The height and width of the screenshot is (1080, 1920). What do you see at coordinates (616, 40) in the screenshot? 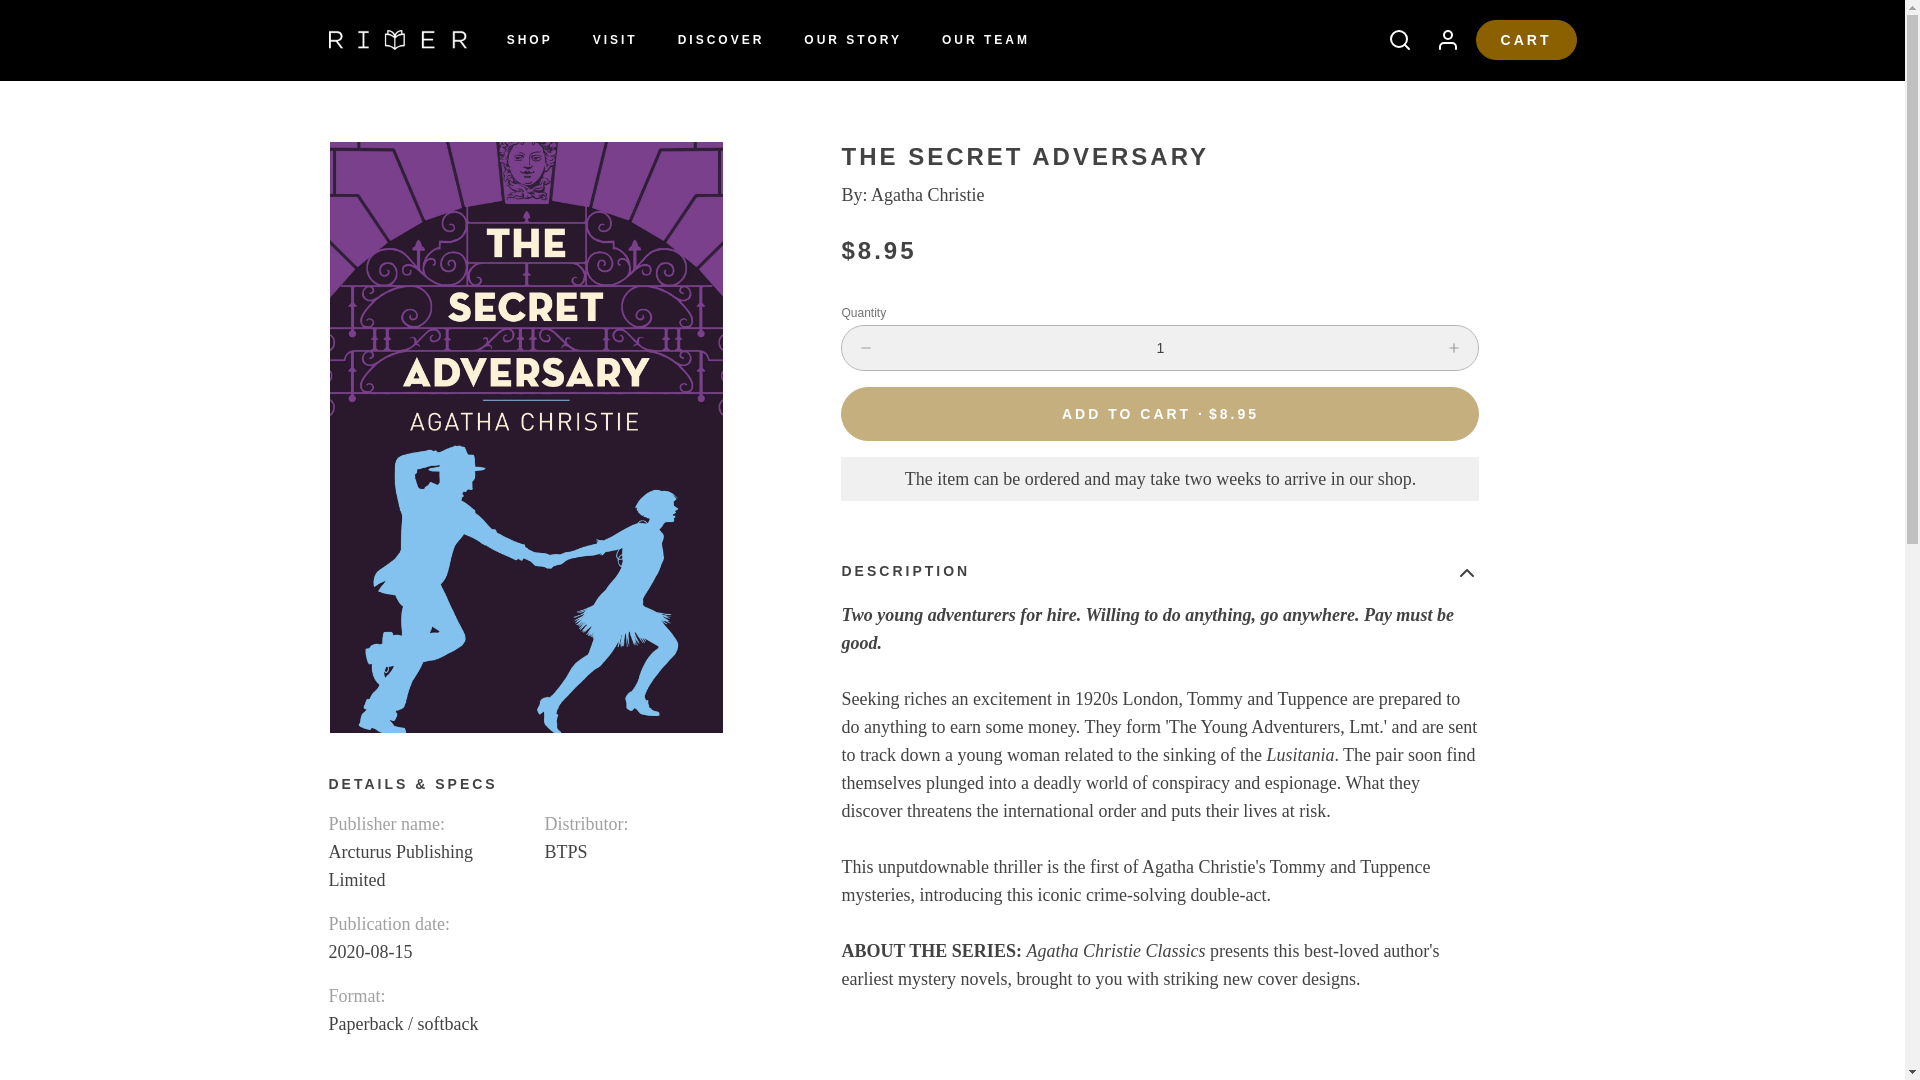
I see `VISIT` at bounding box center [616, 40].